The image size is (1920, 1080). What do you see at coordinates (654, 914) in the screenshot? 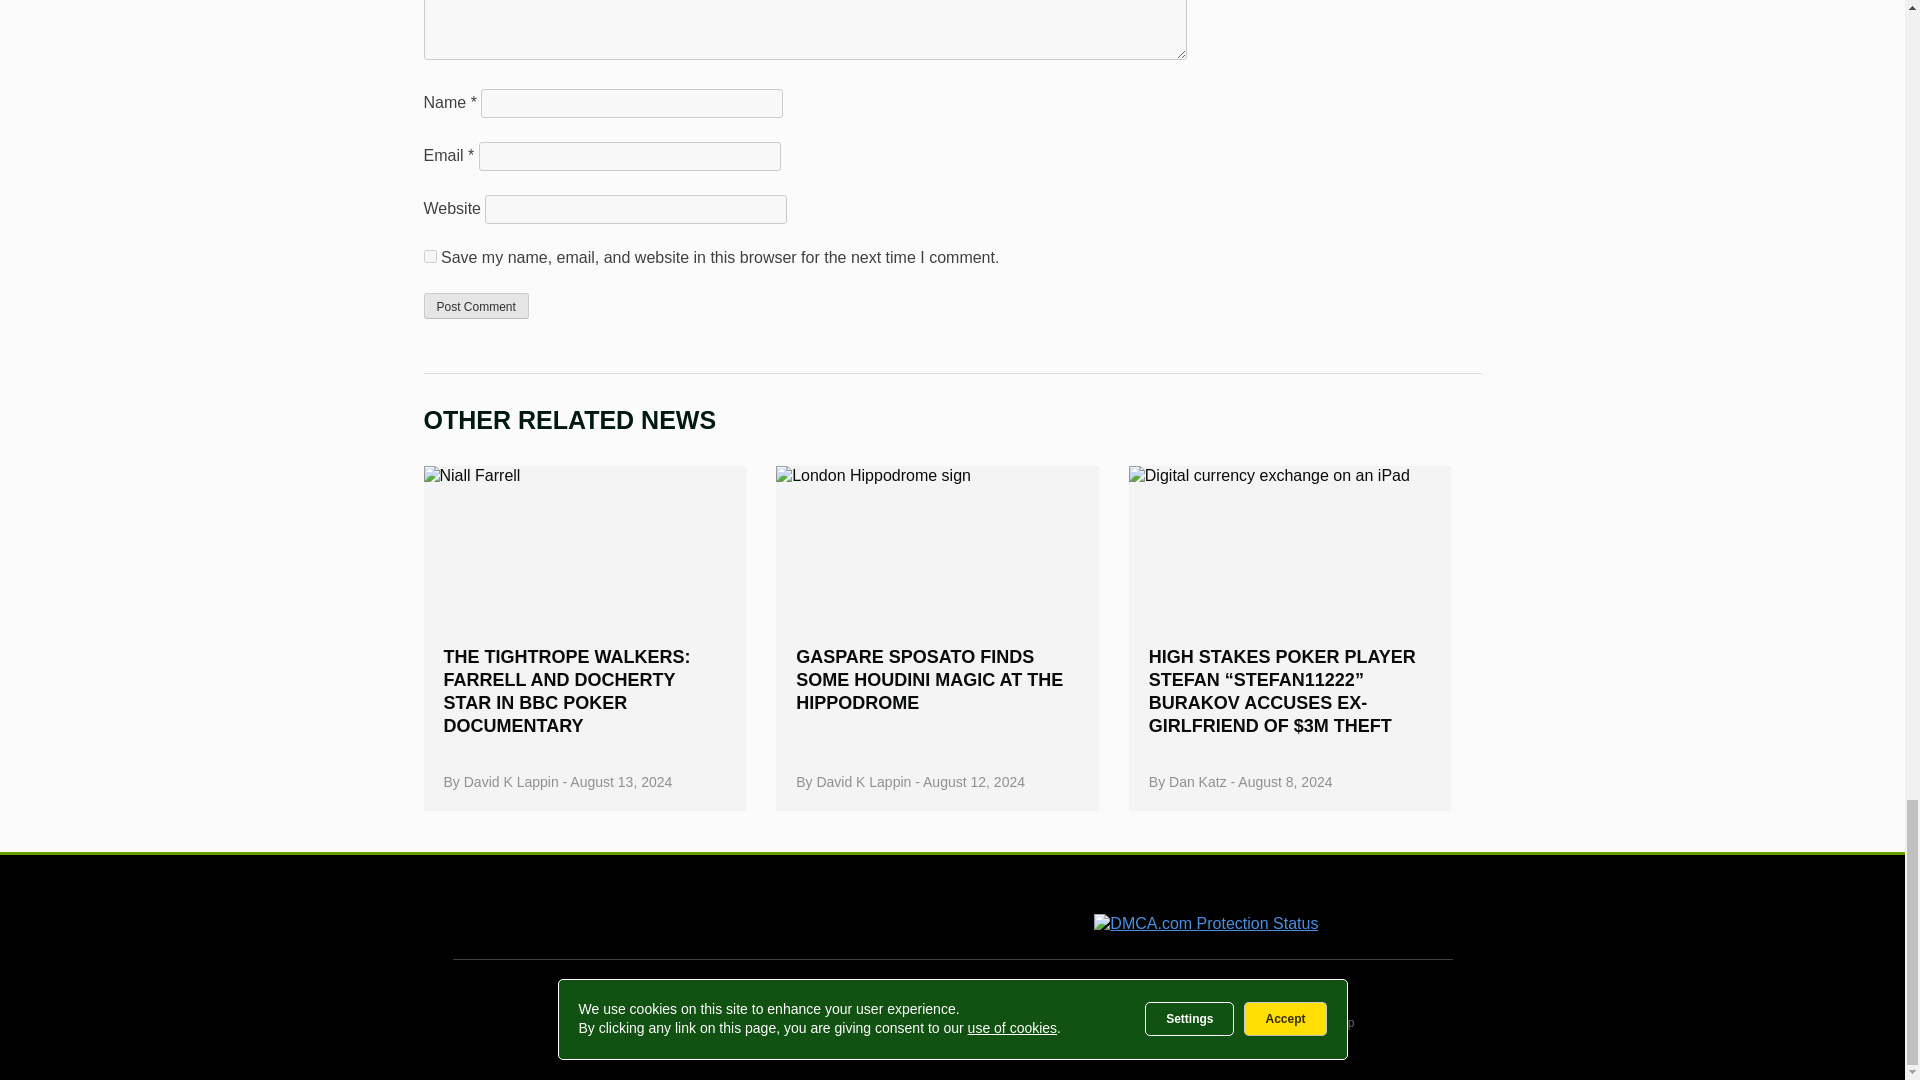
I see `Gamcare` at bounding box center [654, 914].